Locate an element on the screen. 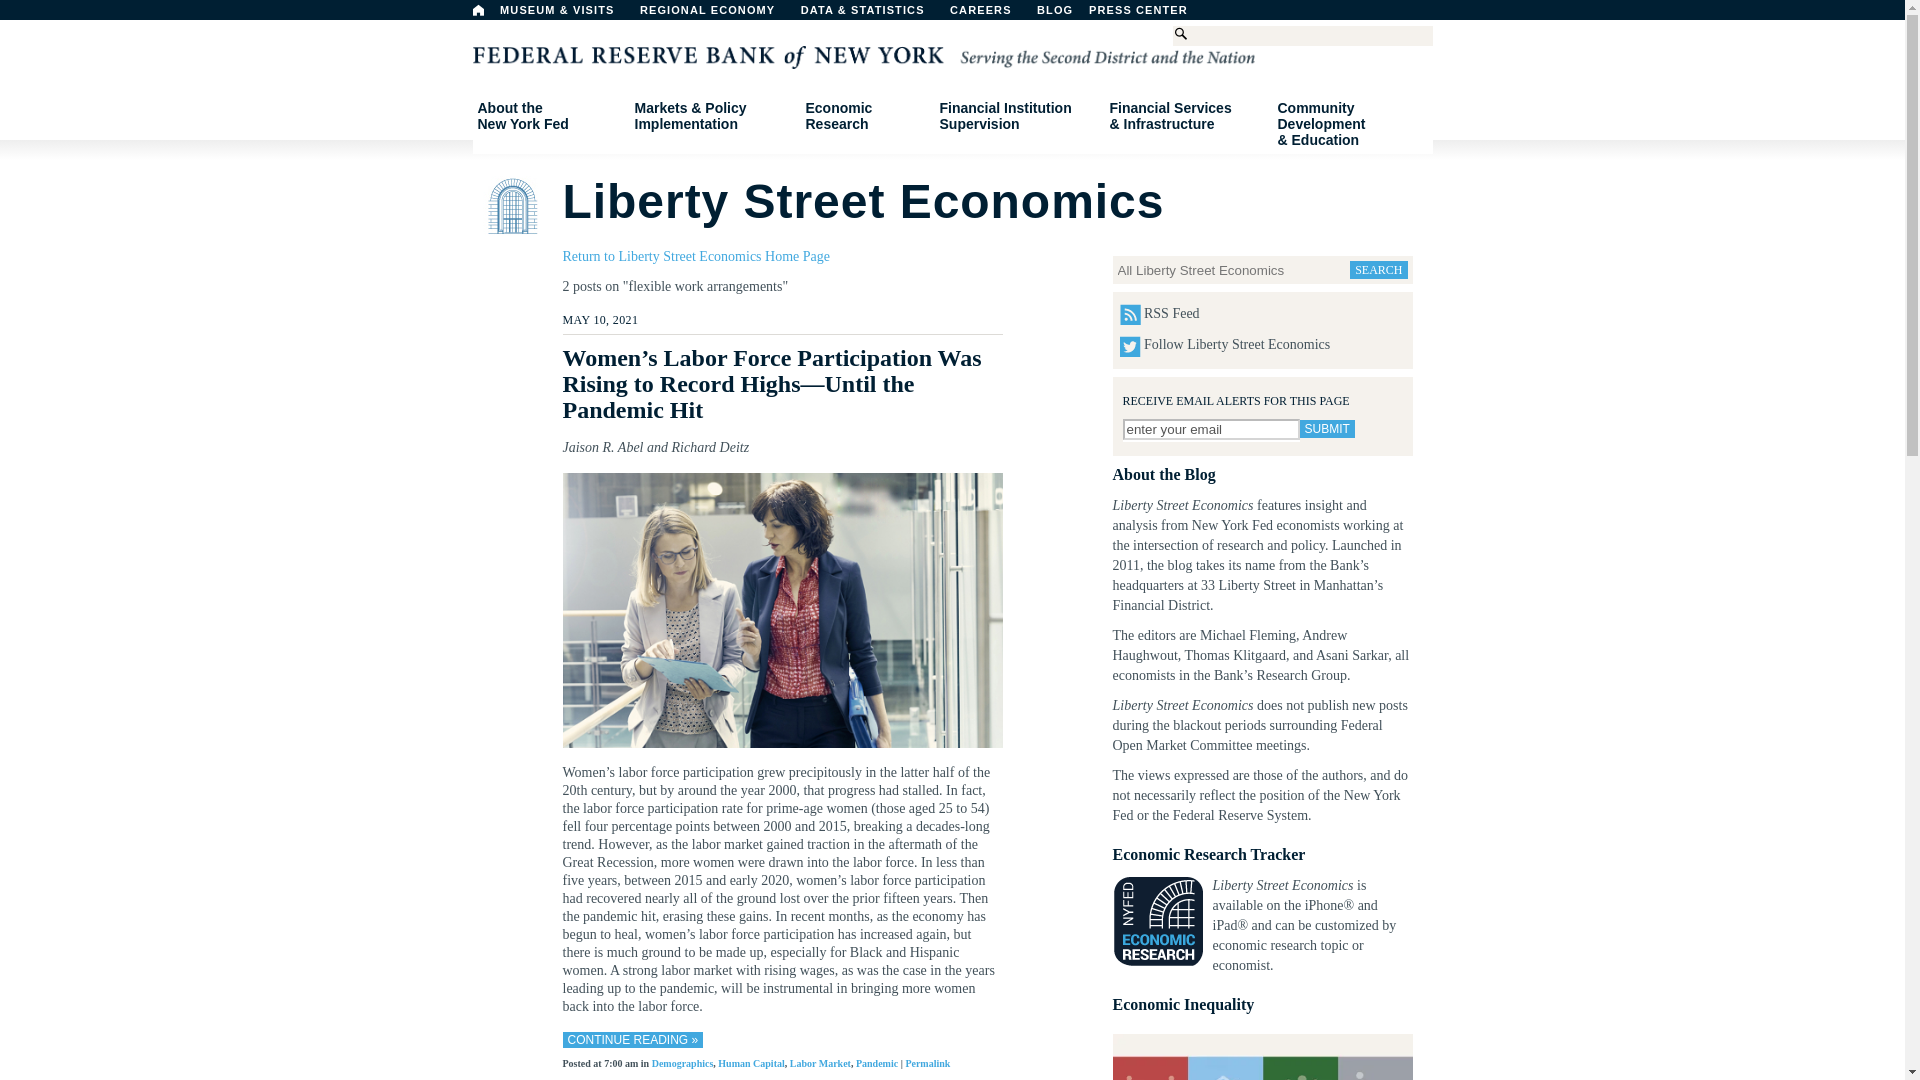 This screenshot has width=1920, height=1080. Submit is located at coordinates (478, 10).